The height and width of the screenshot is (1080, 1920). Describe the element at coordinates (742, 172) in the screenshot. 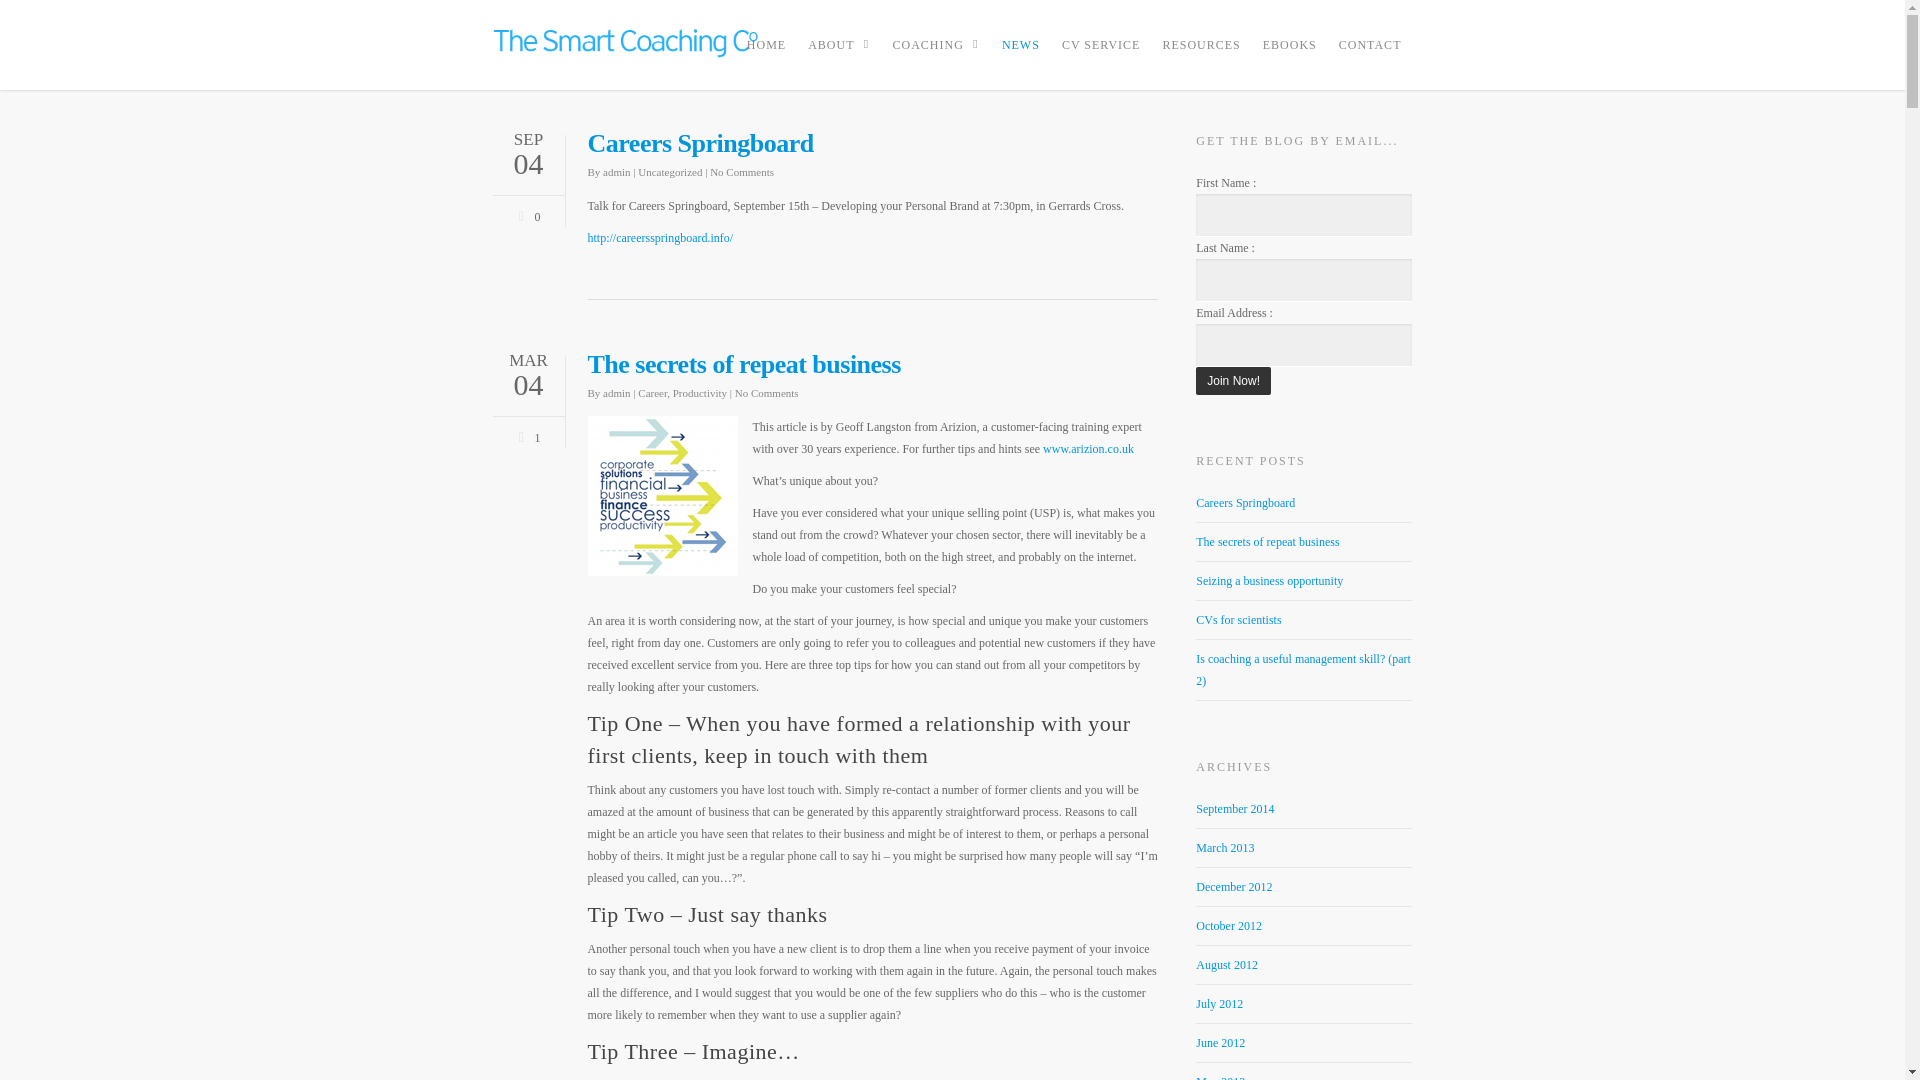

I see `No Comments` at that location.